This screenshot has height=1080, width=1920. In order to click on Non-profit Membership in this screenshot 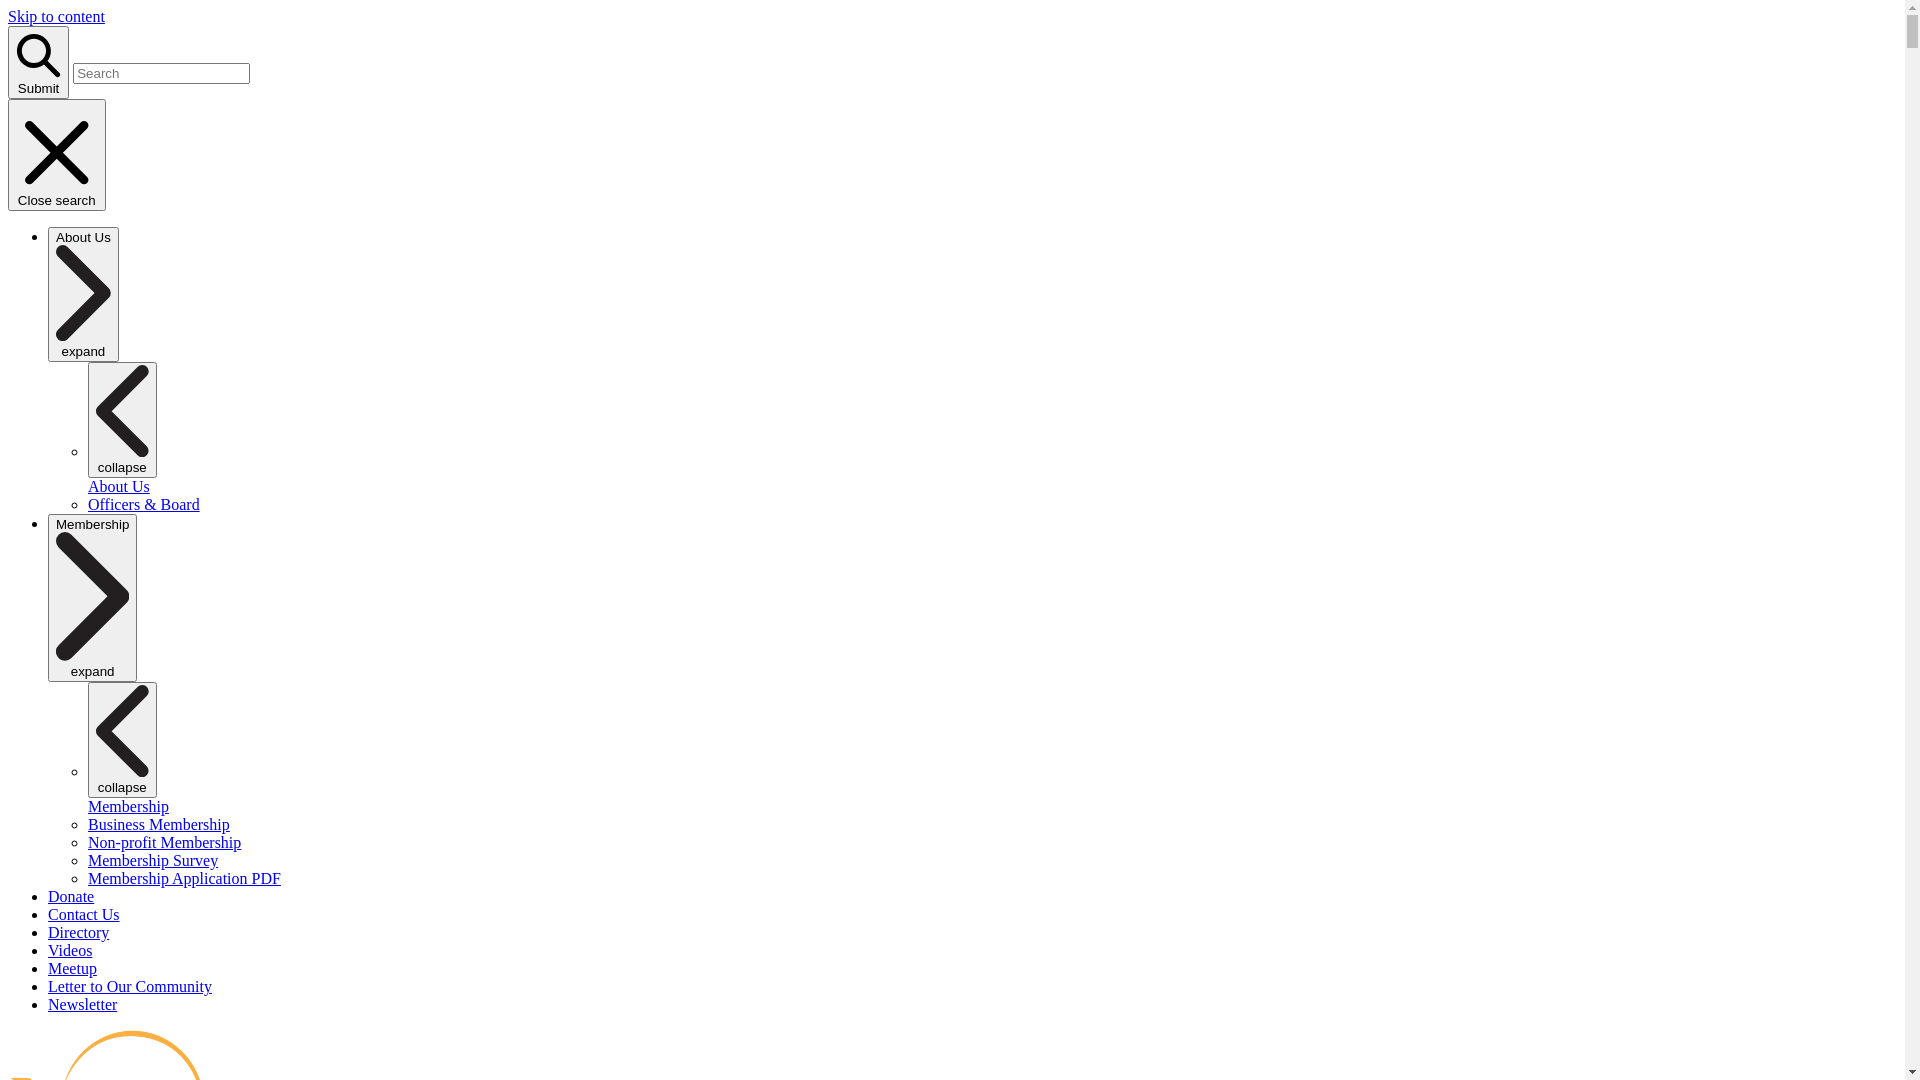, I will do `click(164, 842)`.